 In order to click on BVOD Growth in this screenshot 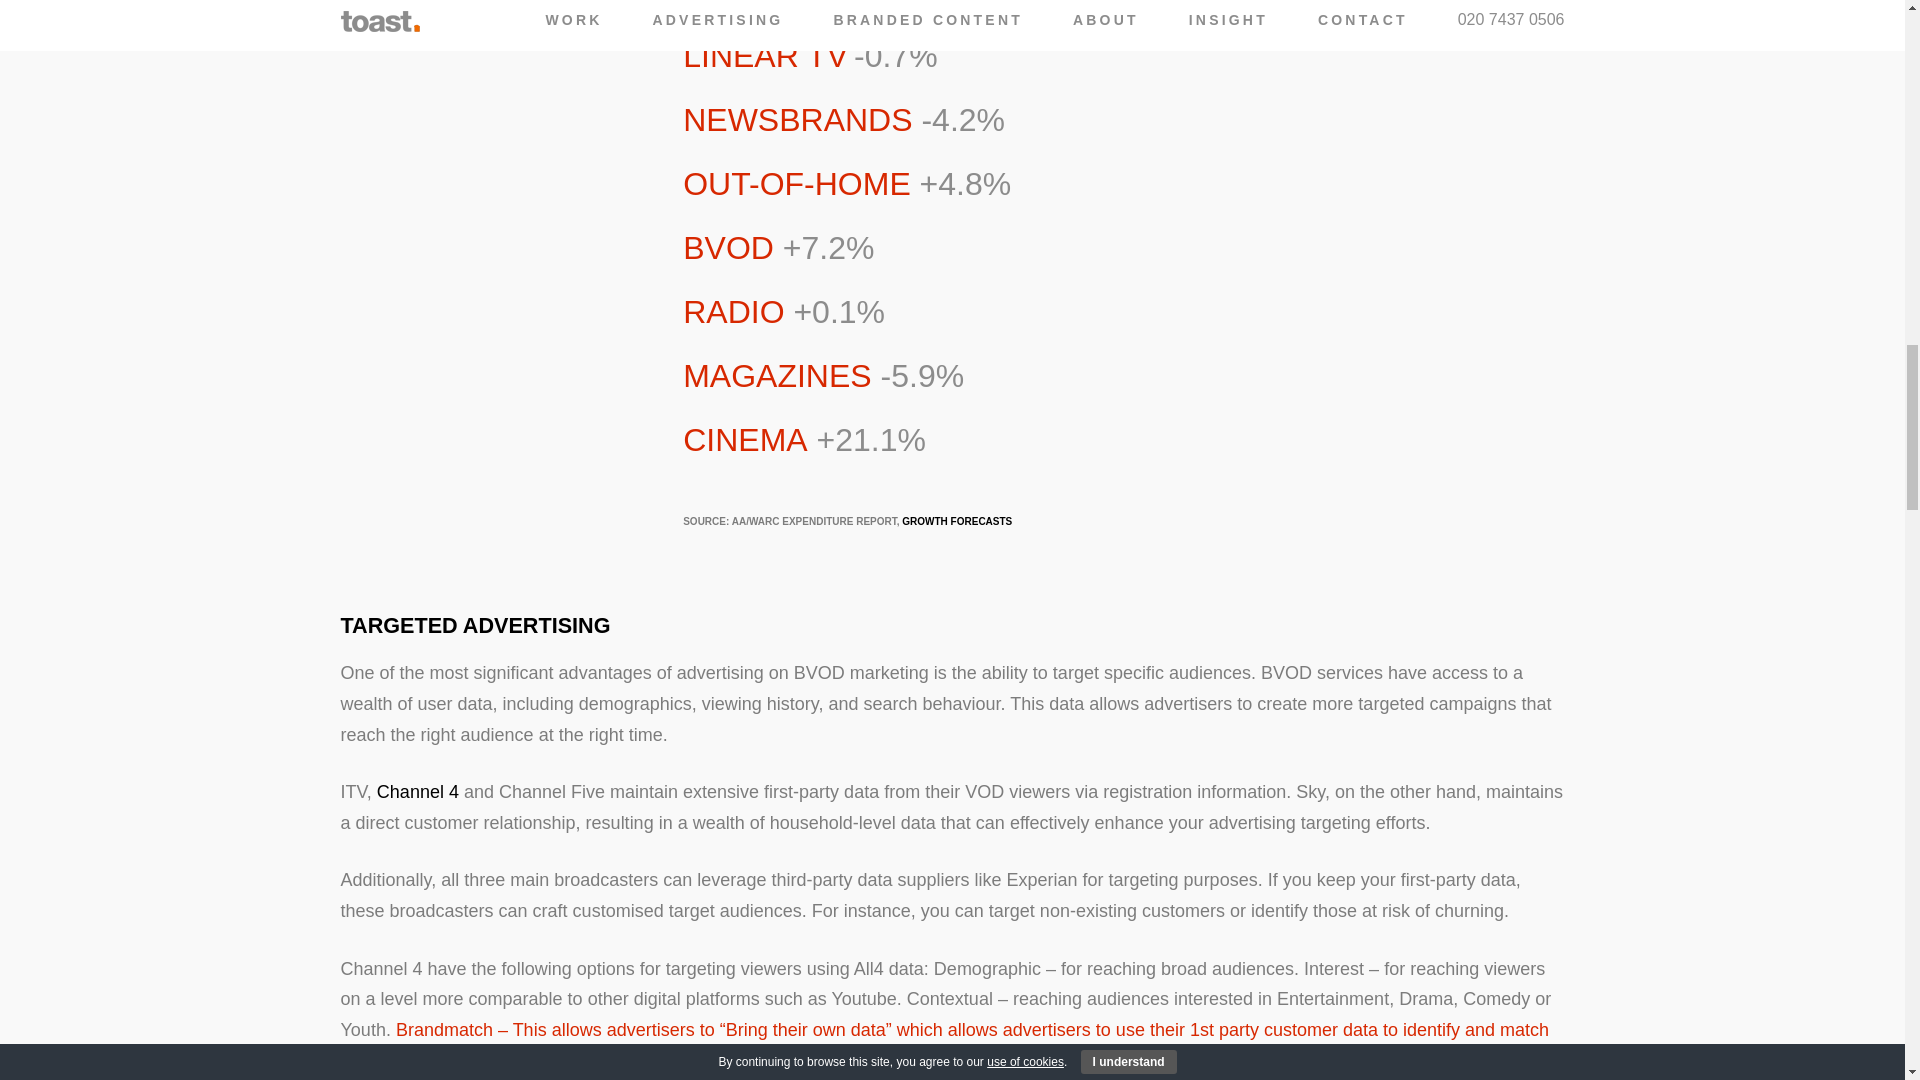, I will do `click(956, 522)`.